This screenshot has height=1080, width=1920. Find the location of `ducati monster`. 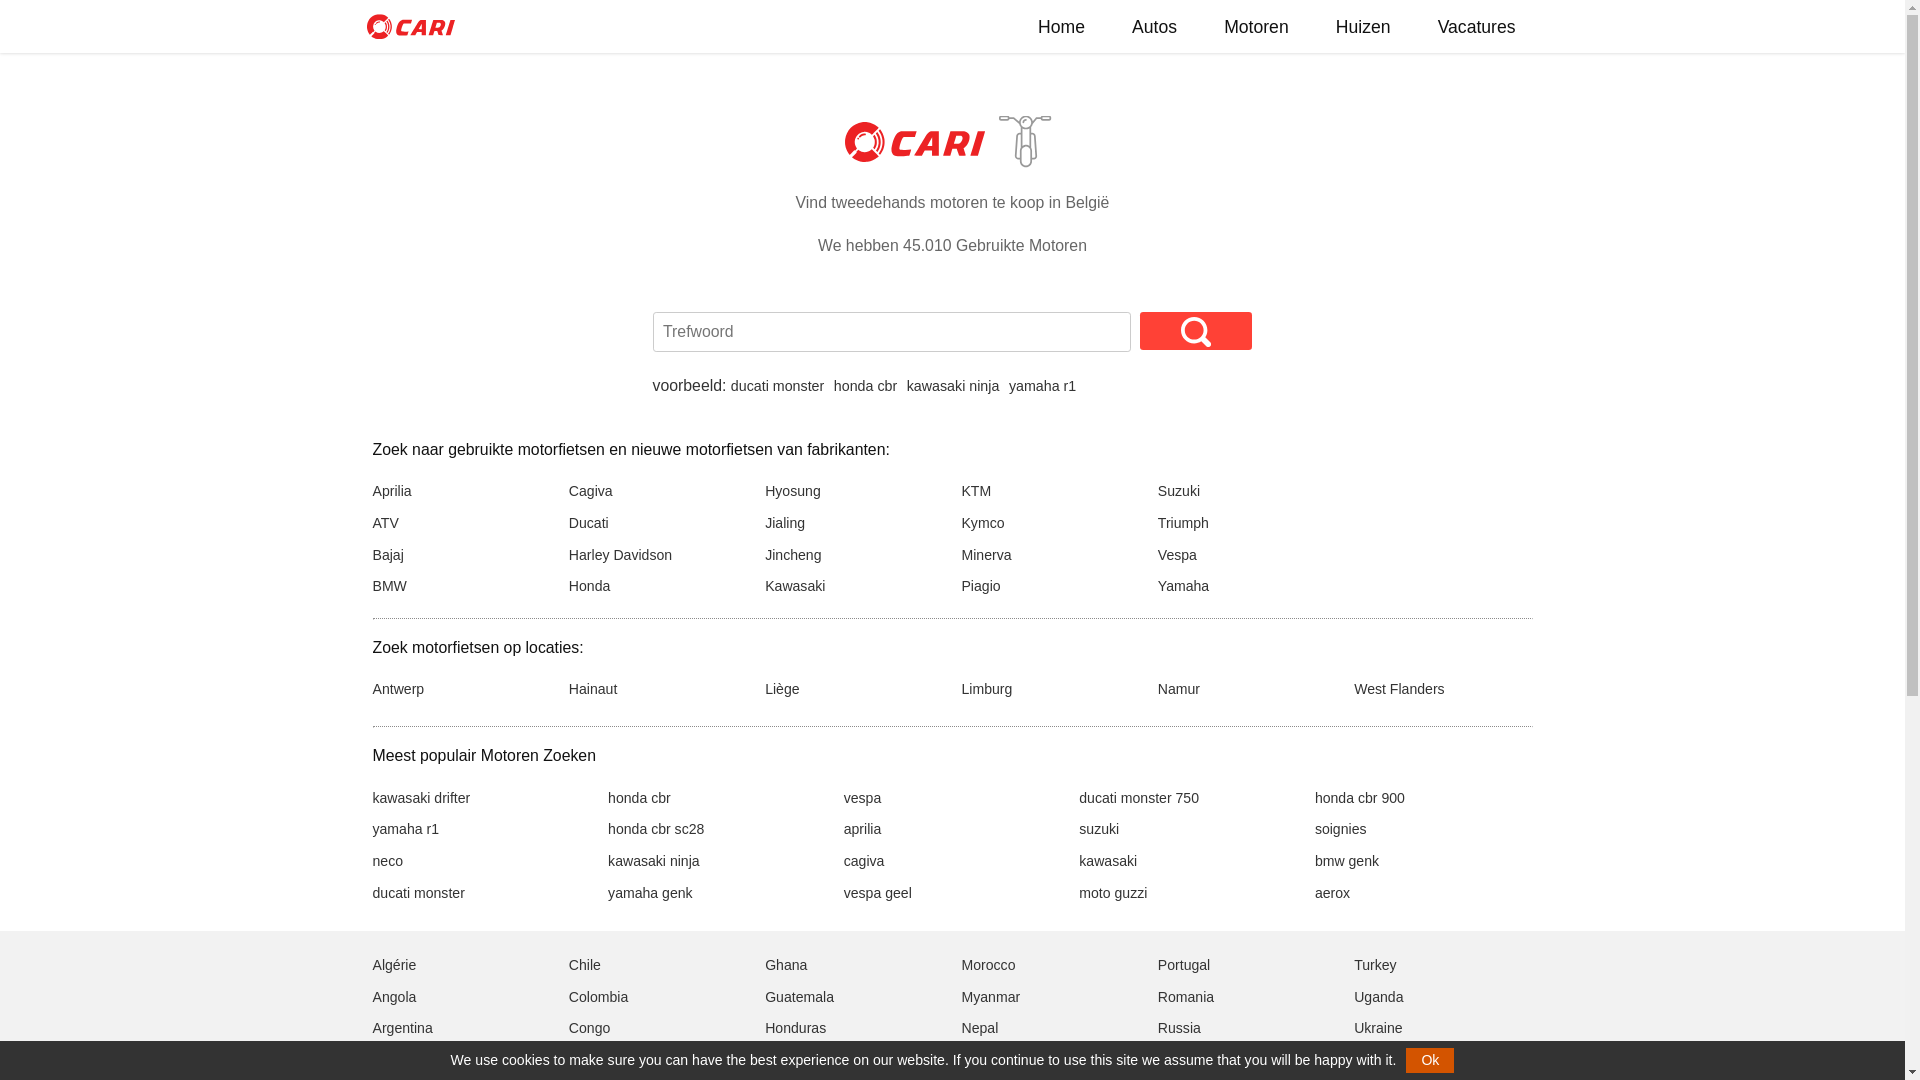

ducati monster is located at coordinates (418, 893).